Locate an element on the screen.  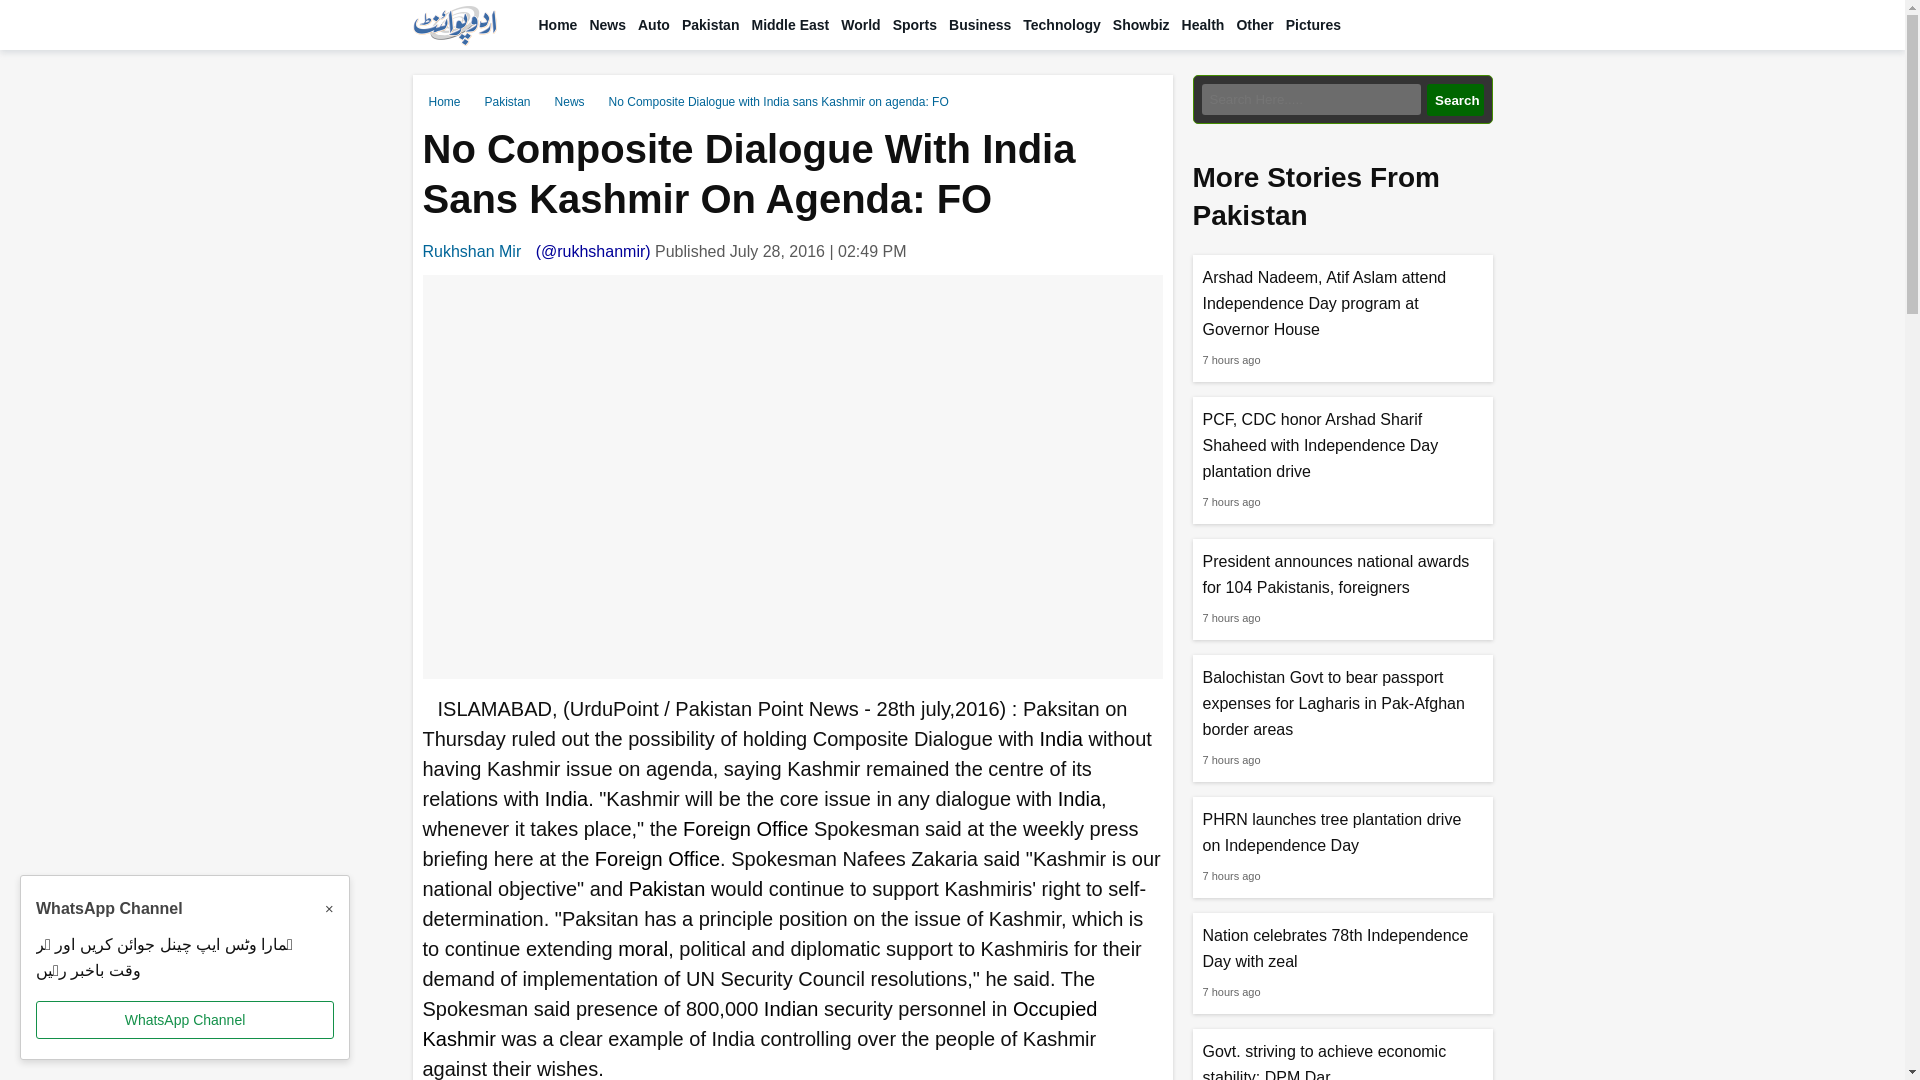
Middle East News is located at coordinates (790, 24).